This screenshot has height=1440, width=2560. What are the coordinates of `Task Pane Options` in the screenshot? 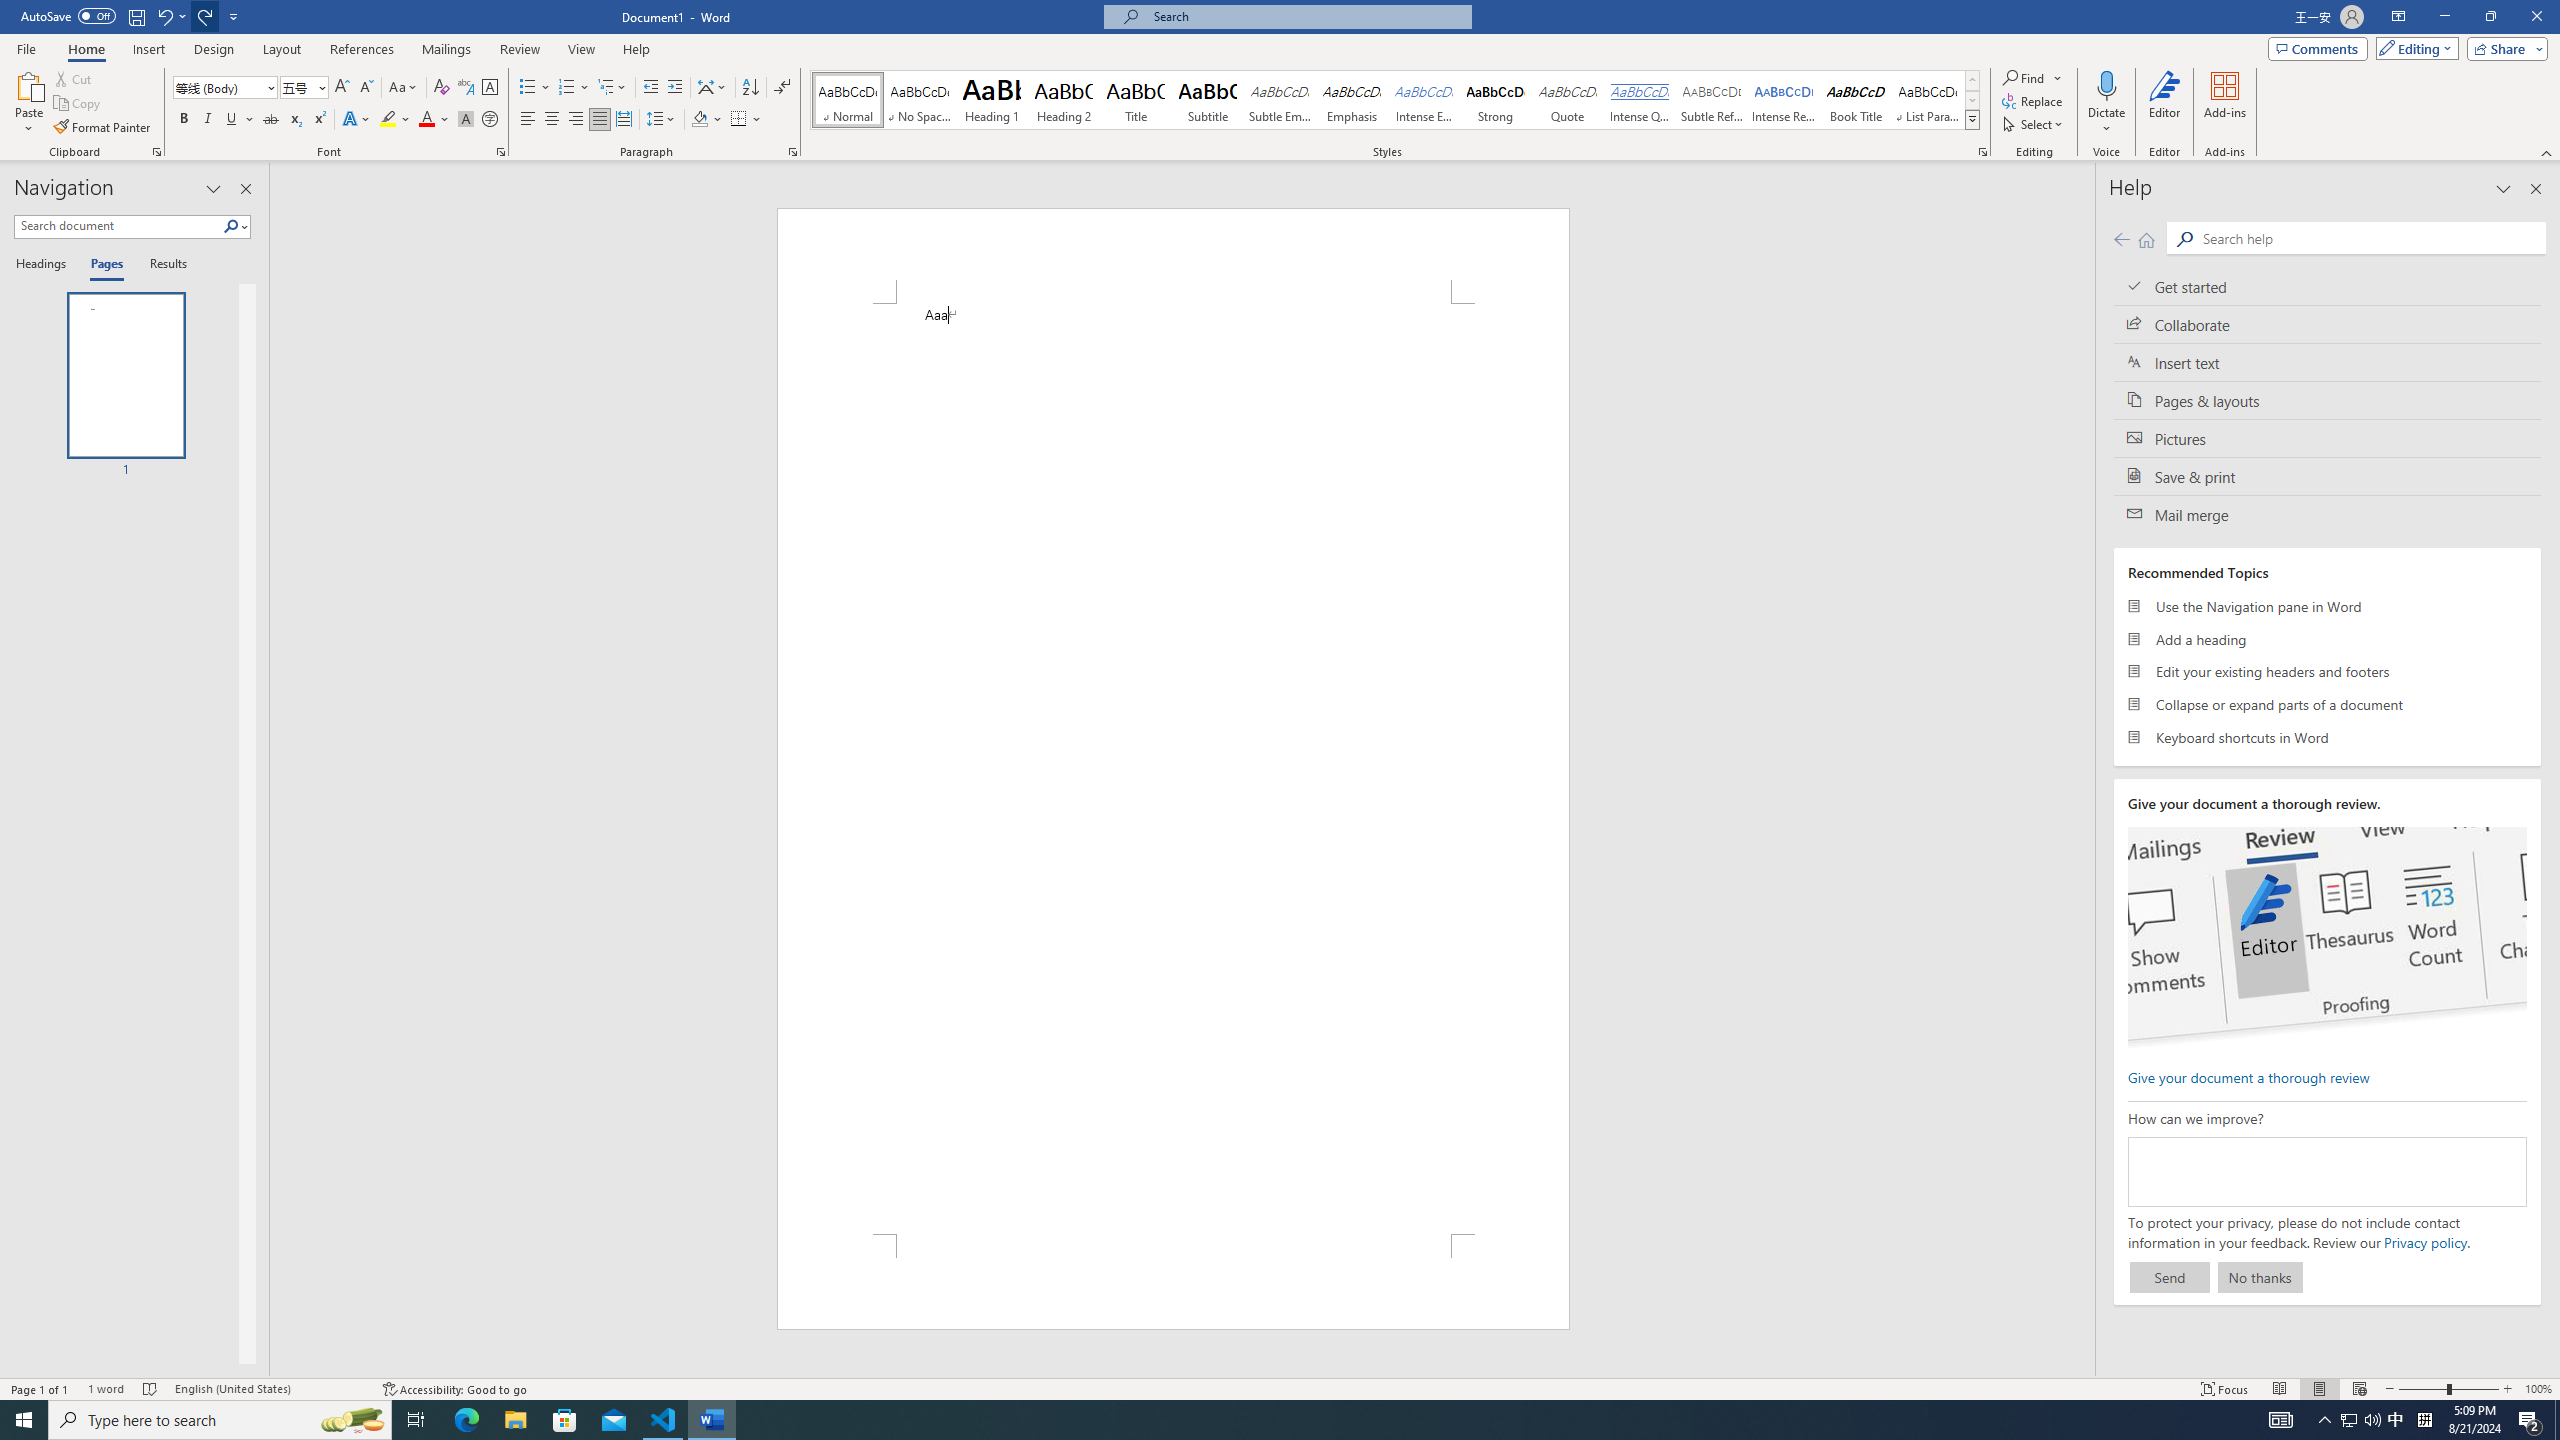 It's located at (214, 189).